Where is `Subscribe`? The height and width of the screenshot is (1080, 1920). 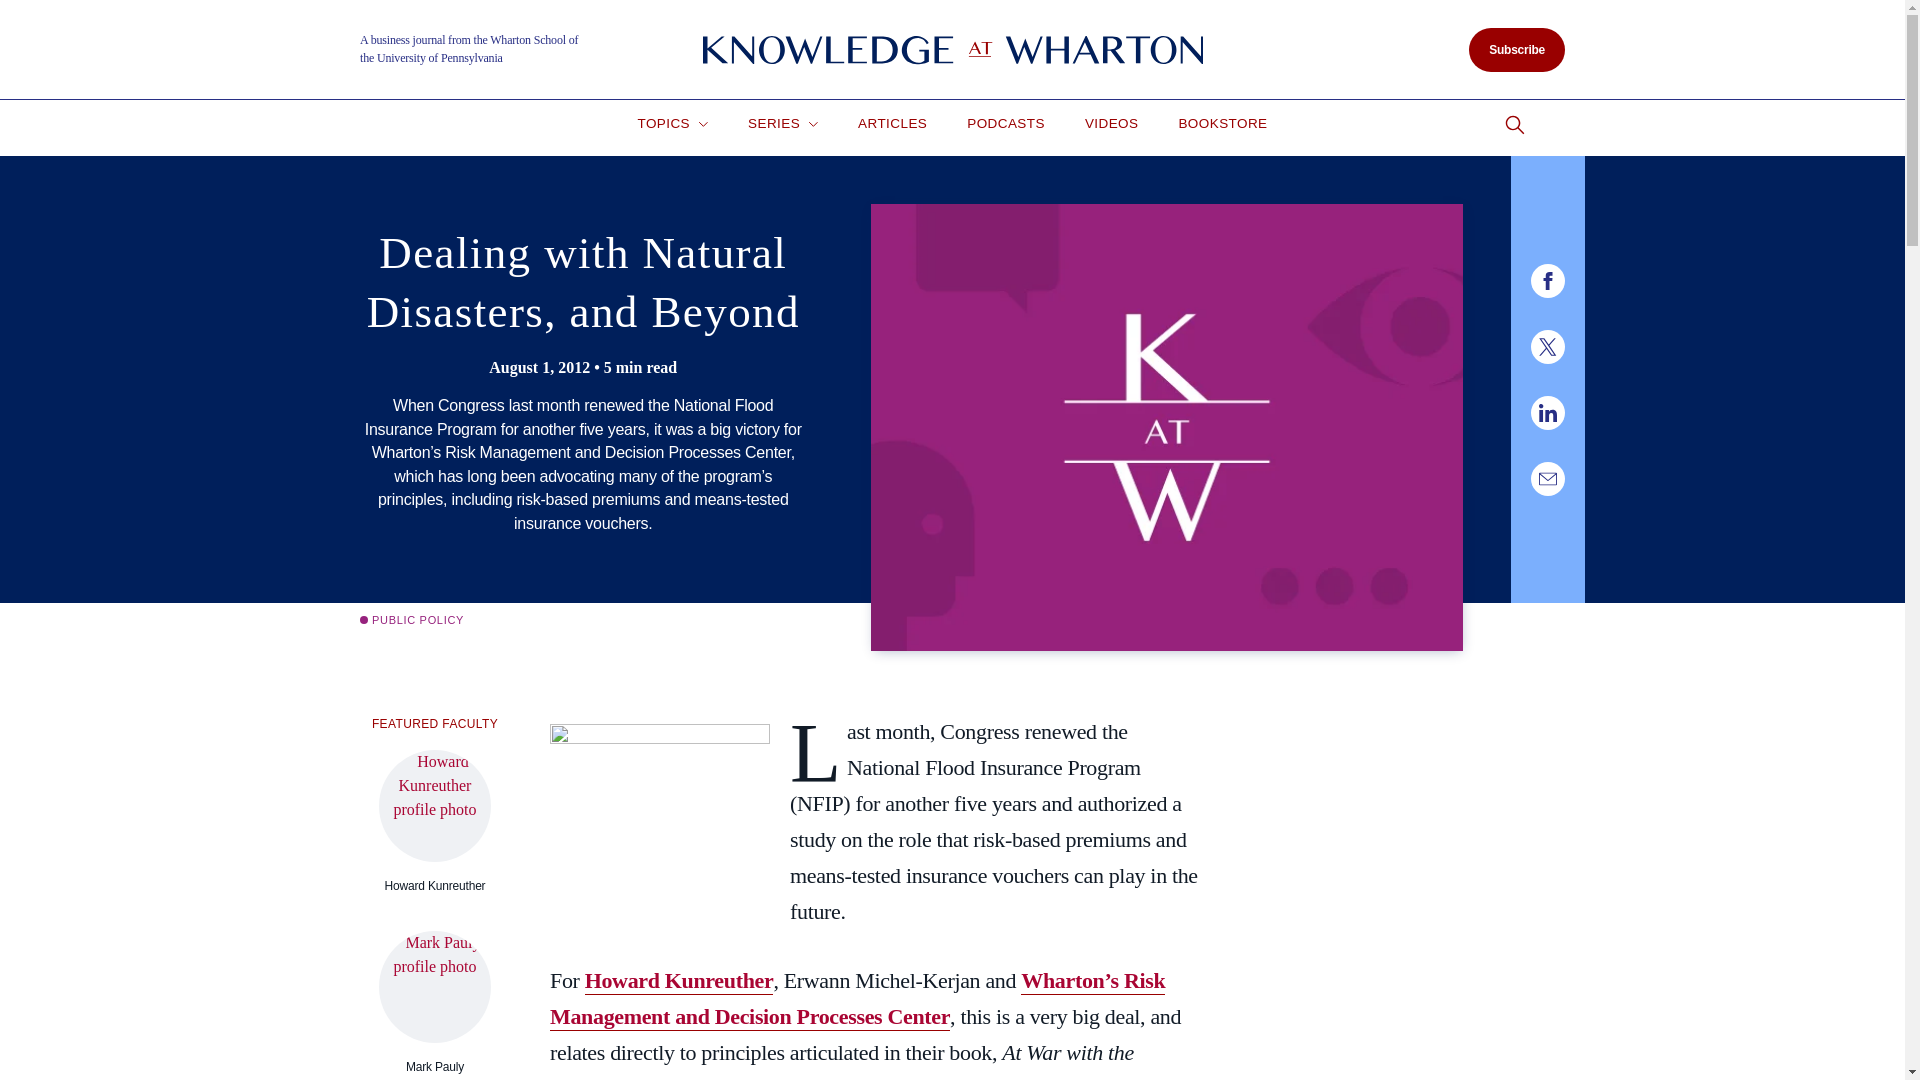
Subscribe is located at coordinates (1516, 50).